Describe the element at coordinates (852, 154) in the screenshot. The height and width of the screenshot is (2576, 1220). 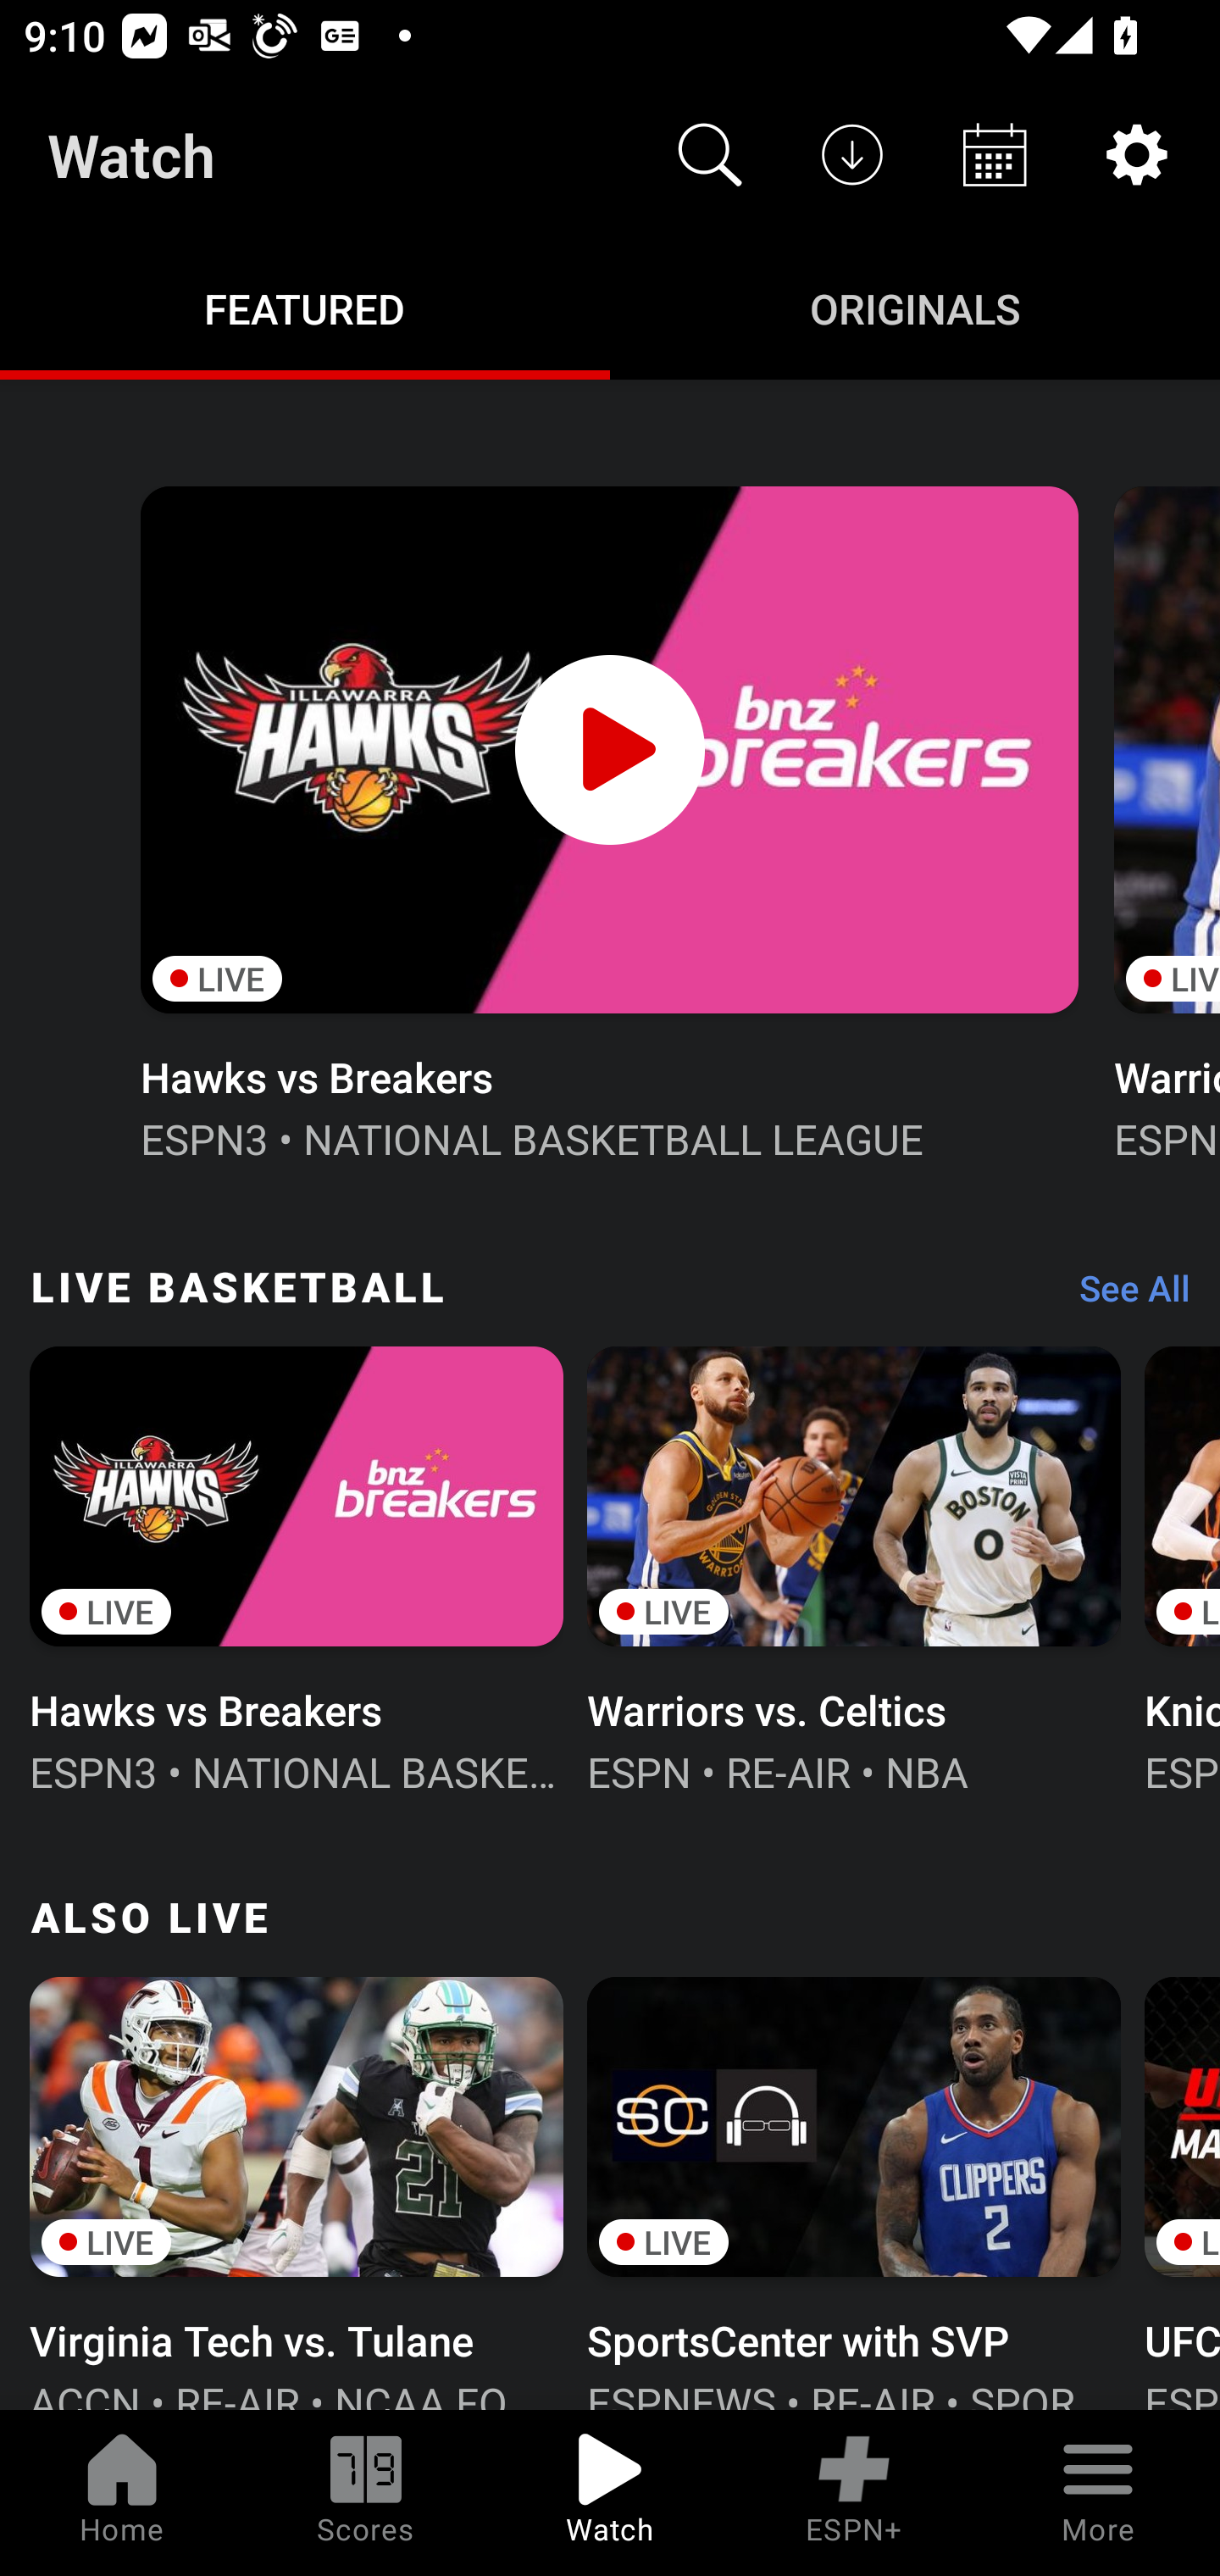
I see `Downloads` at that location.